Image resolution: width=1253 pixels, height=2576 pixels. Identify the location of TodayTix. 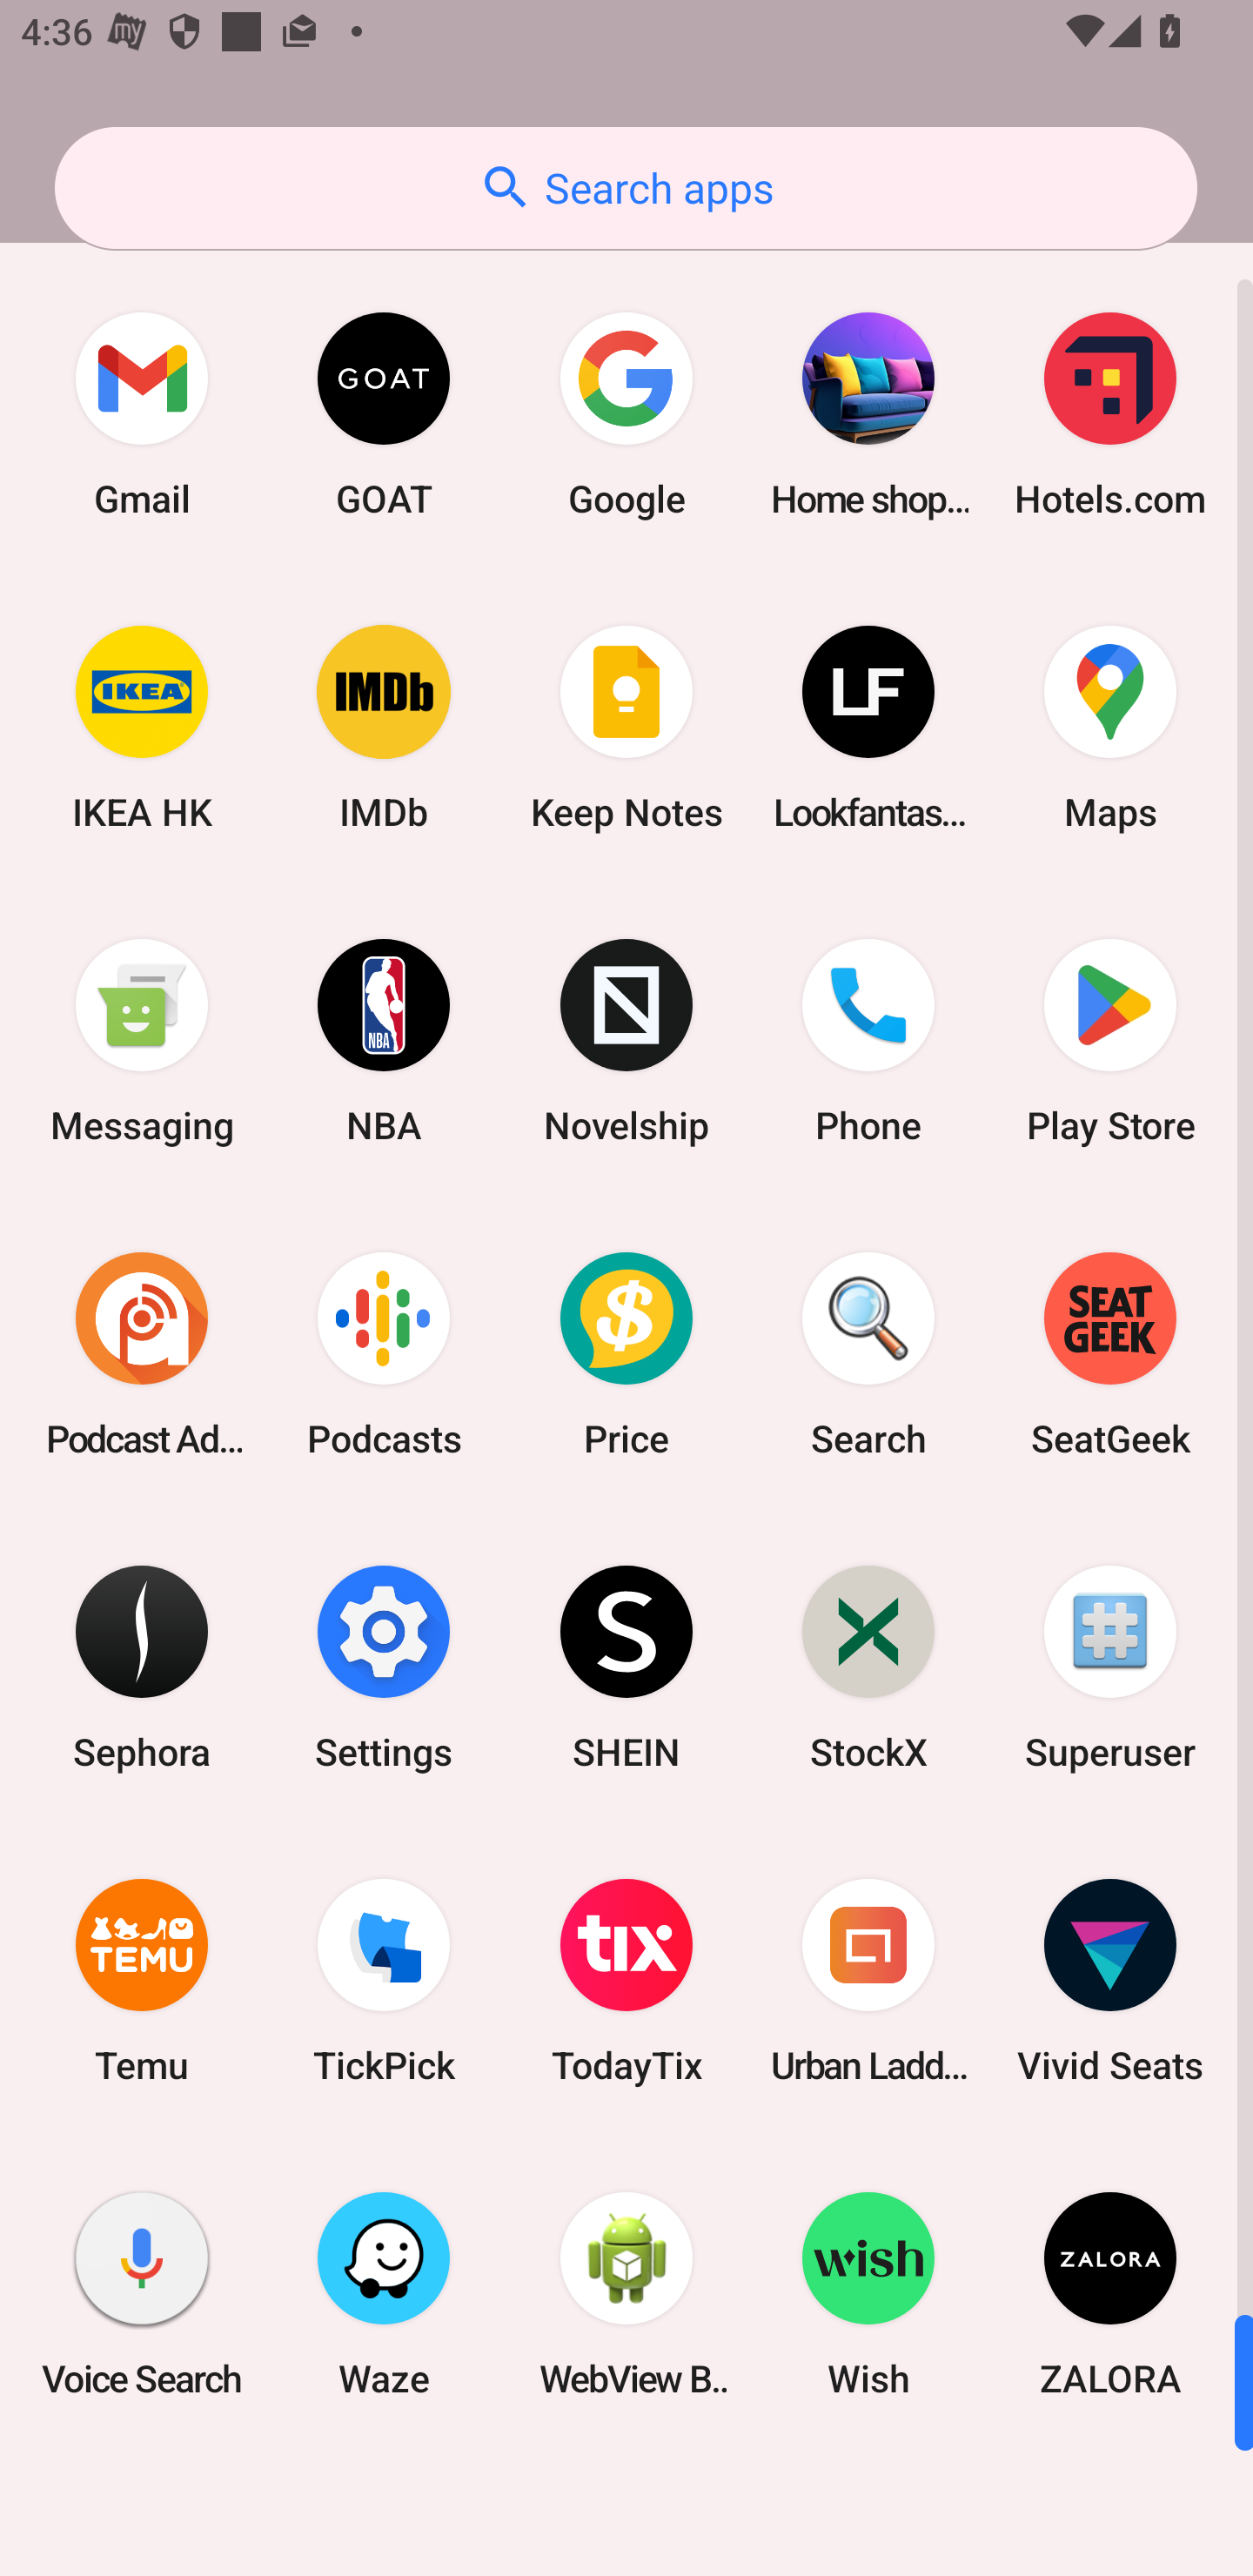
(626, 1981).